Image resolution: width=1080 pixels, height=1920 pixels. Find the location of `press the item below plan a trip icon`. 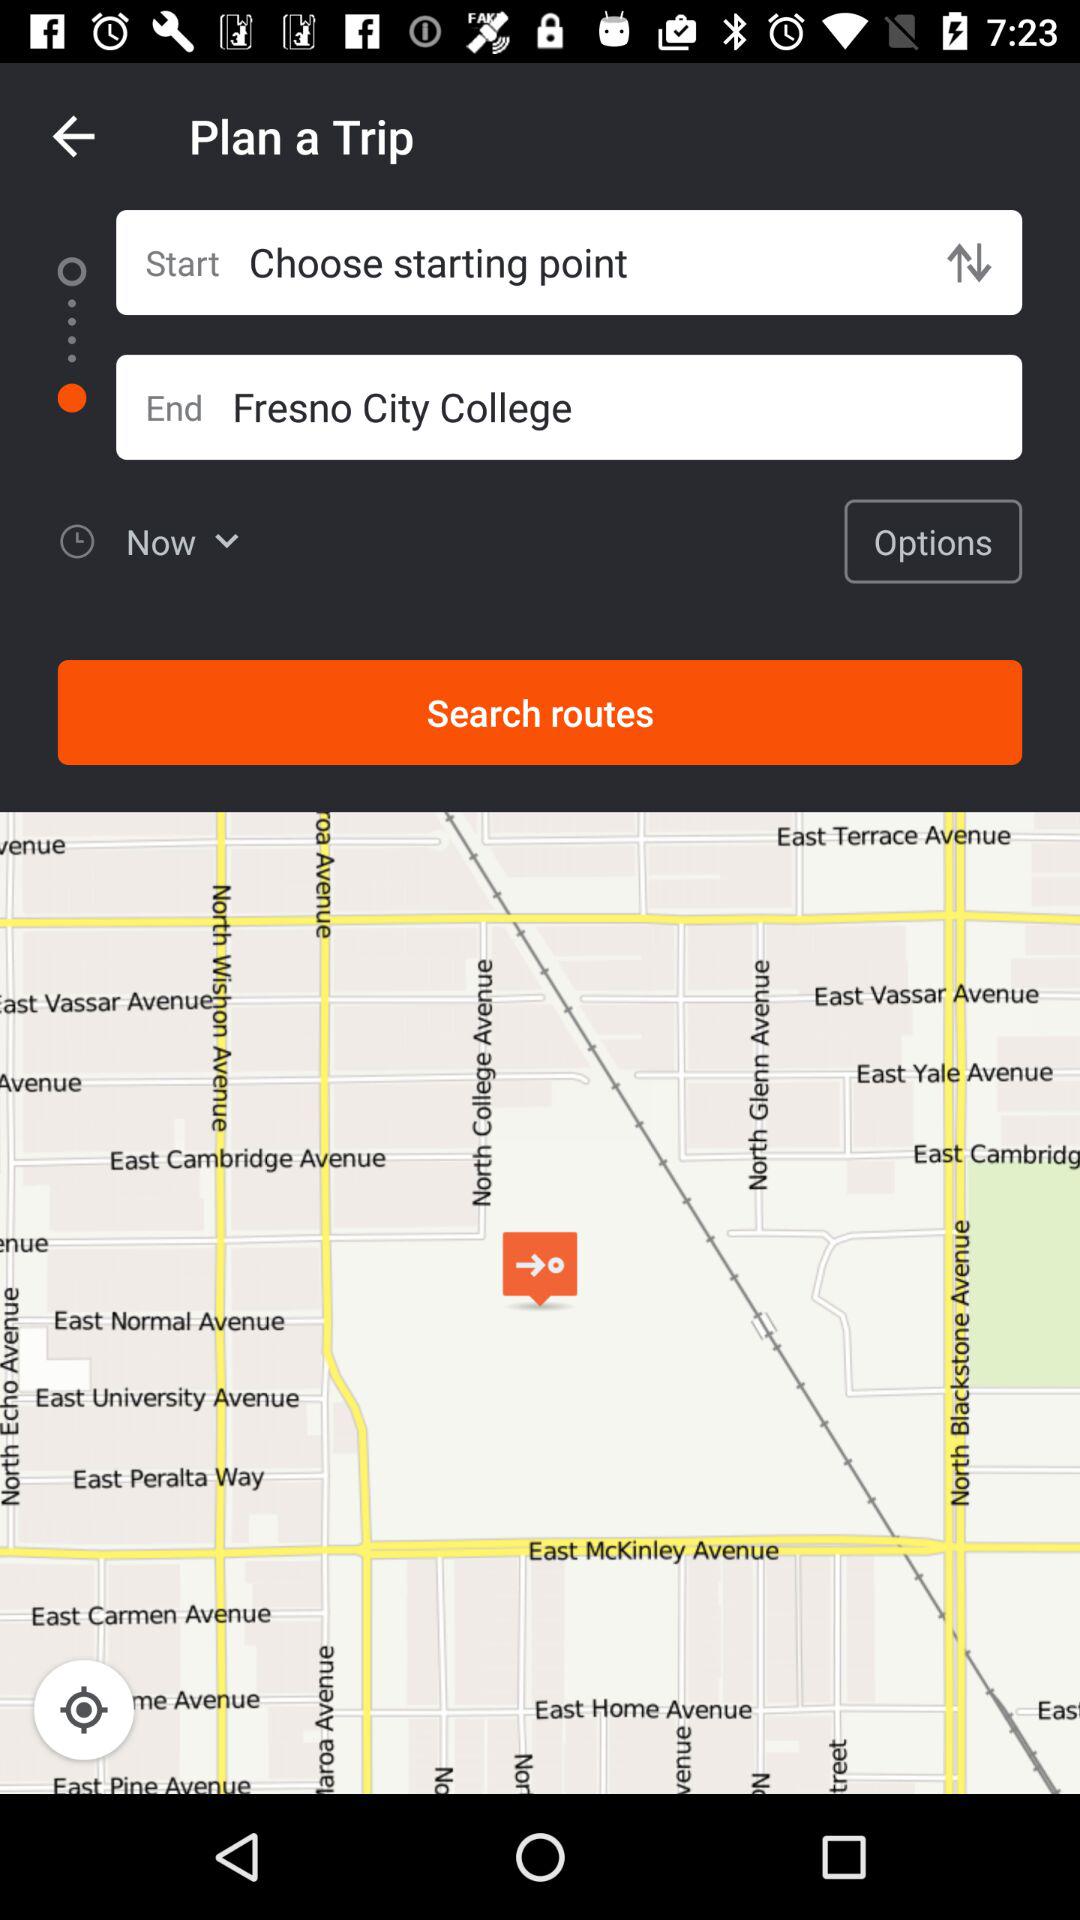

press the item below plan a trip icon is located at coordinates (582, 262).